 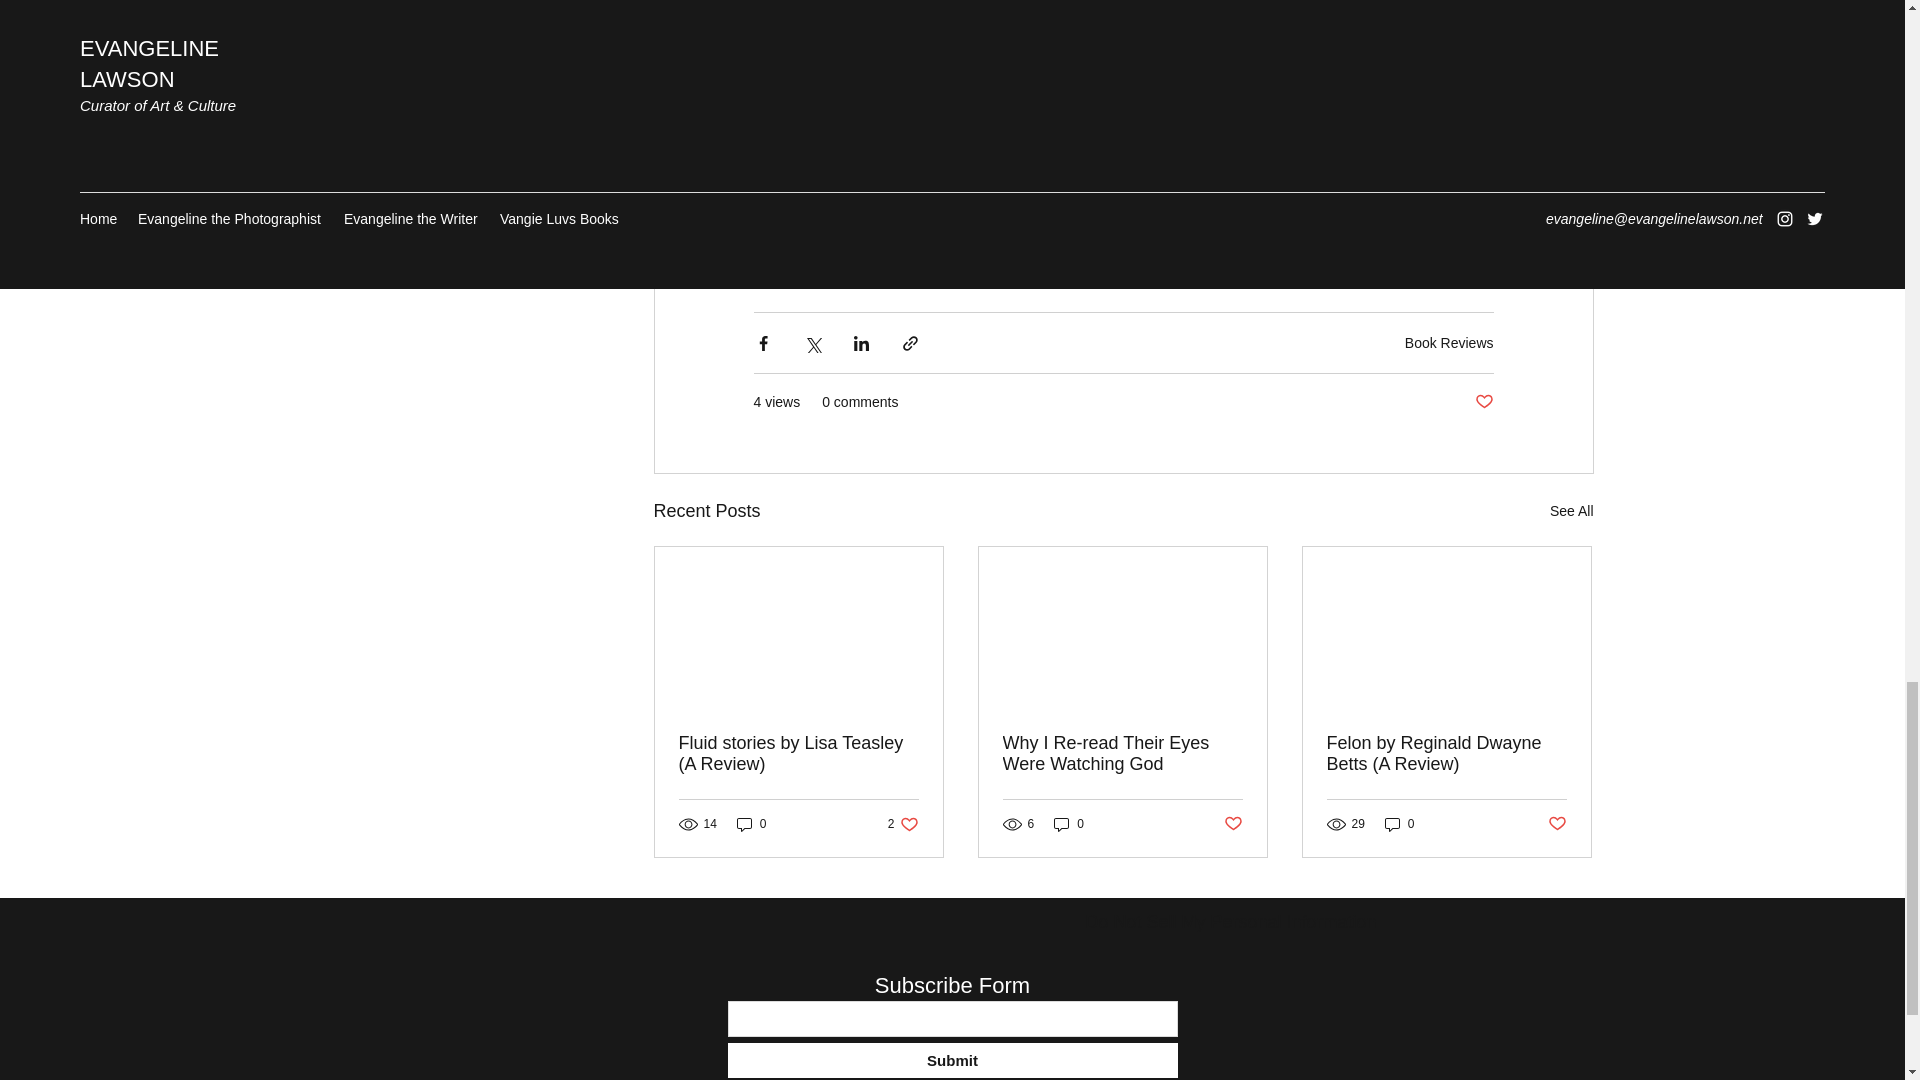 What do you see at coordinates (903, 824) in the screenshot?
I see `Why I Re-read Their Eyes Were Watching God` at bounding box center [903, 824].